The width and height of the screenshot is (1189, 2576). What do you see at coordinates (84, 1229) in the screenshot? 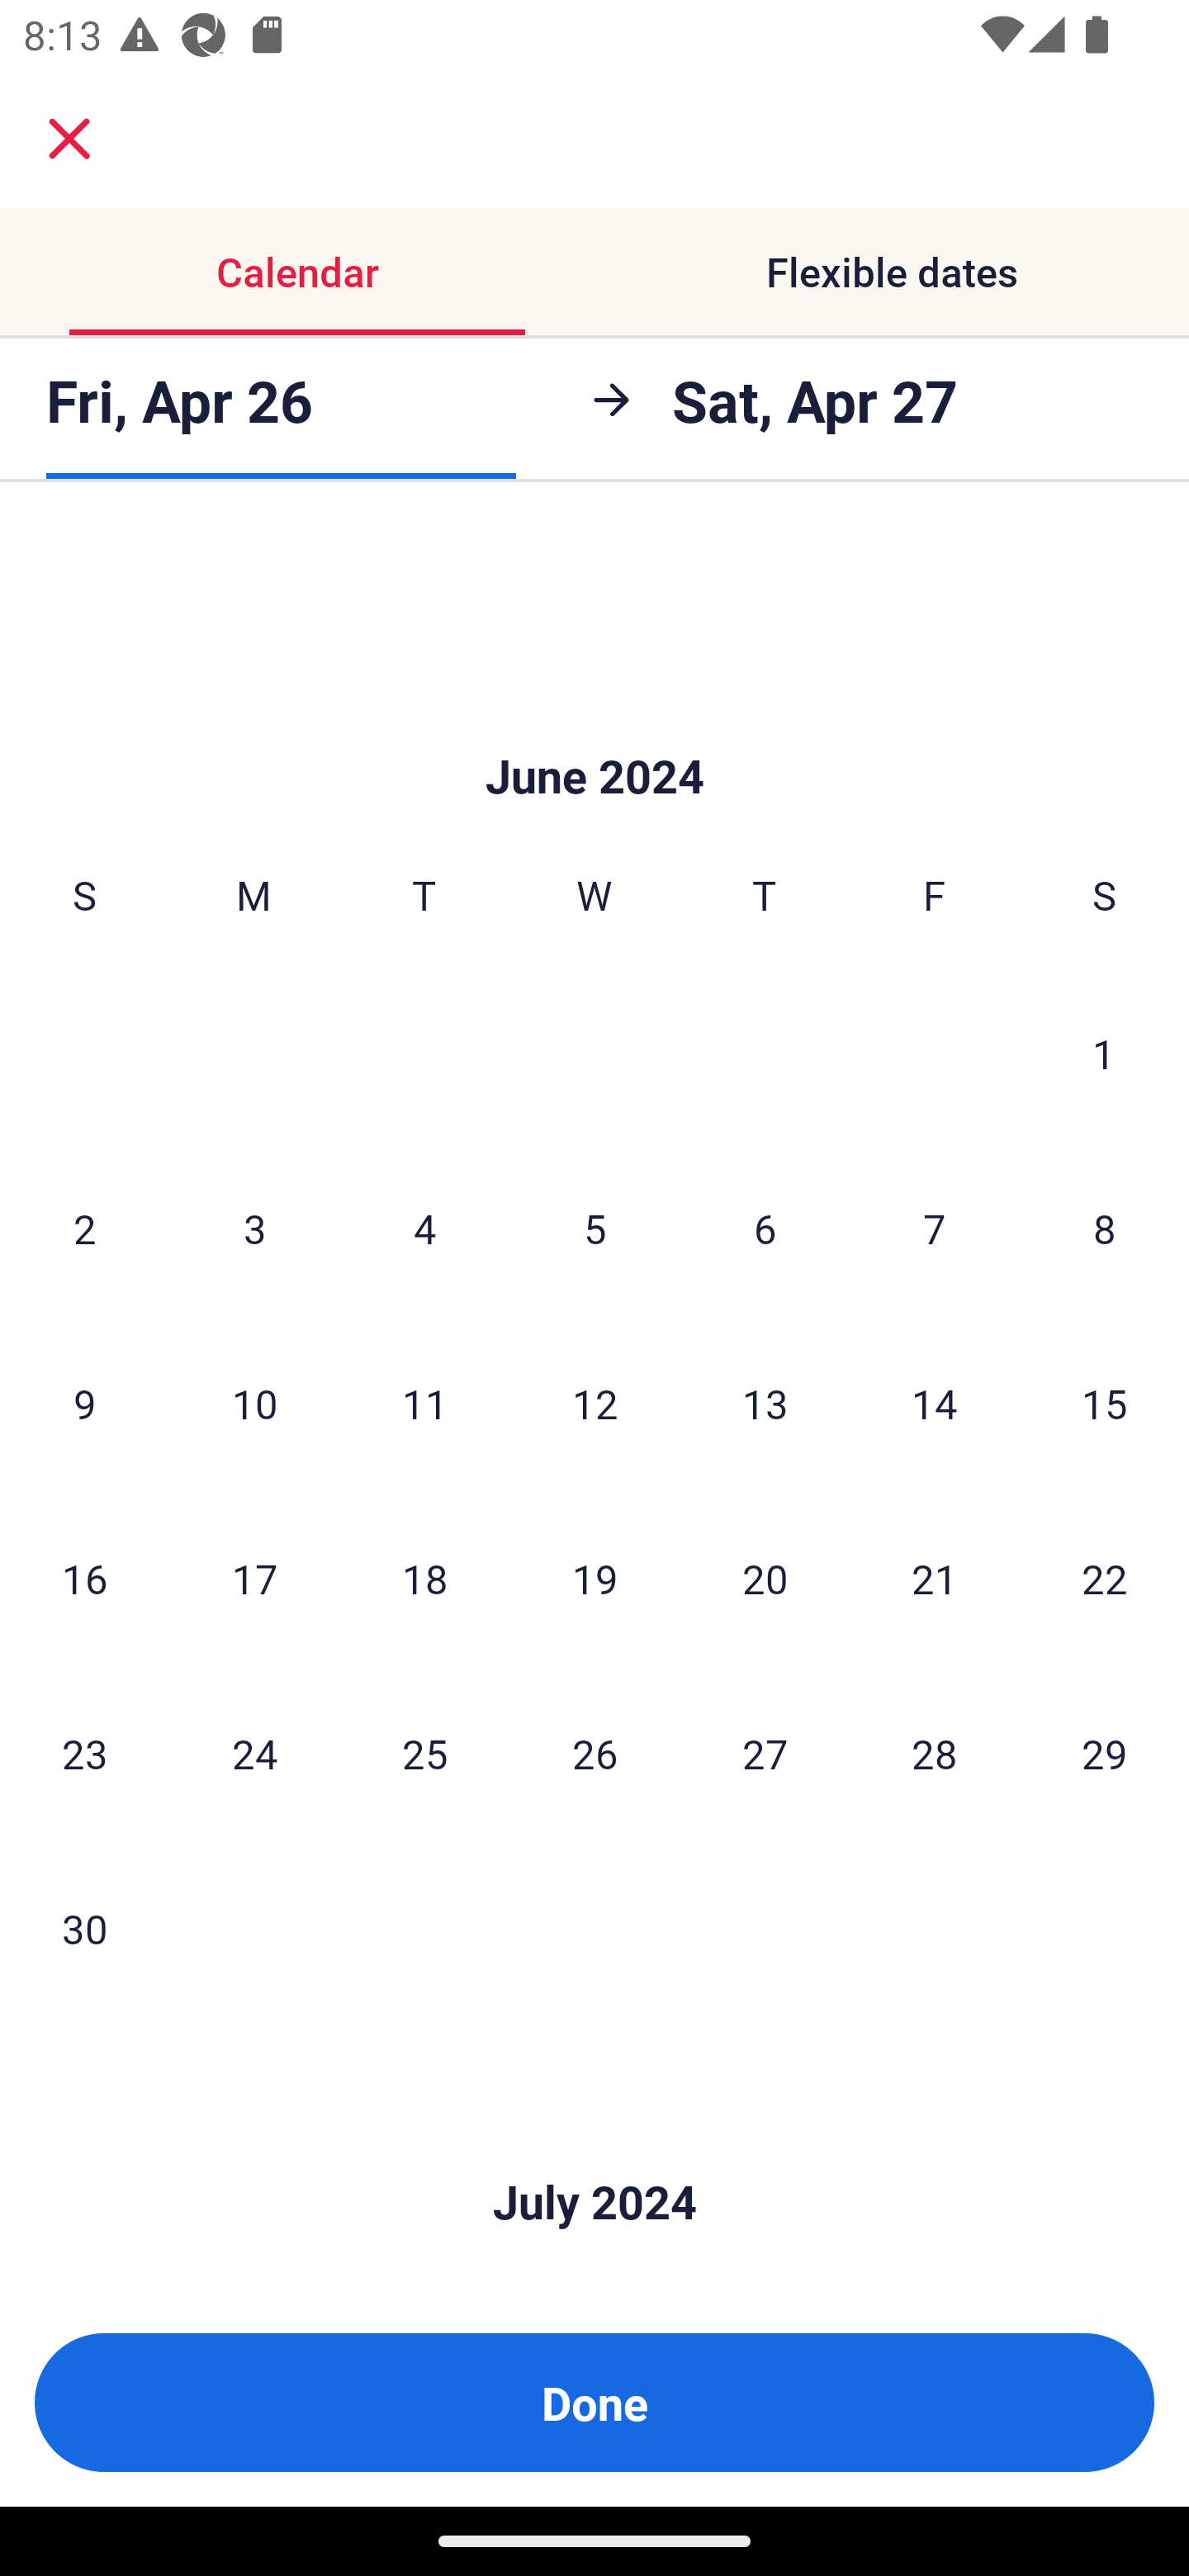
I see `2 Sunday, June 2, 2024` at bounding box center [84, 1229].